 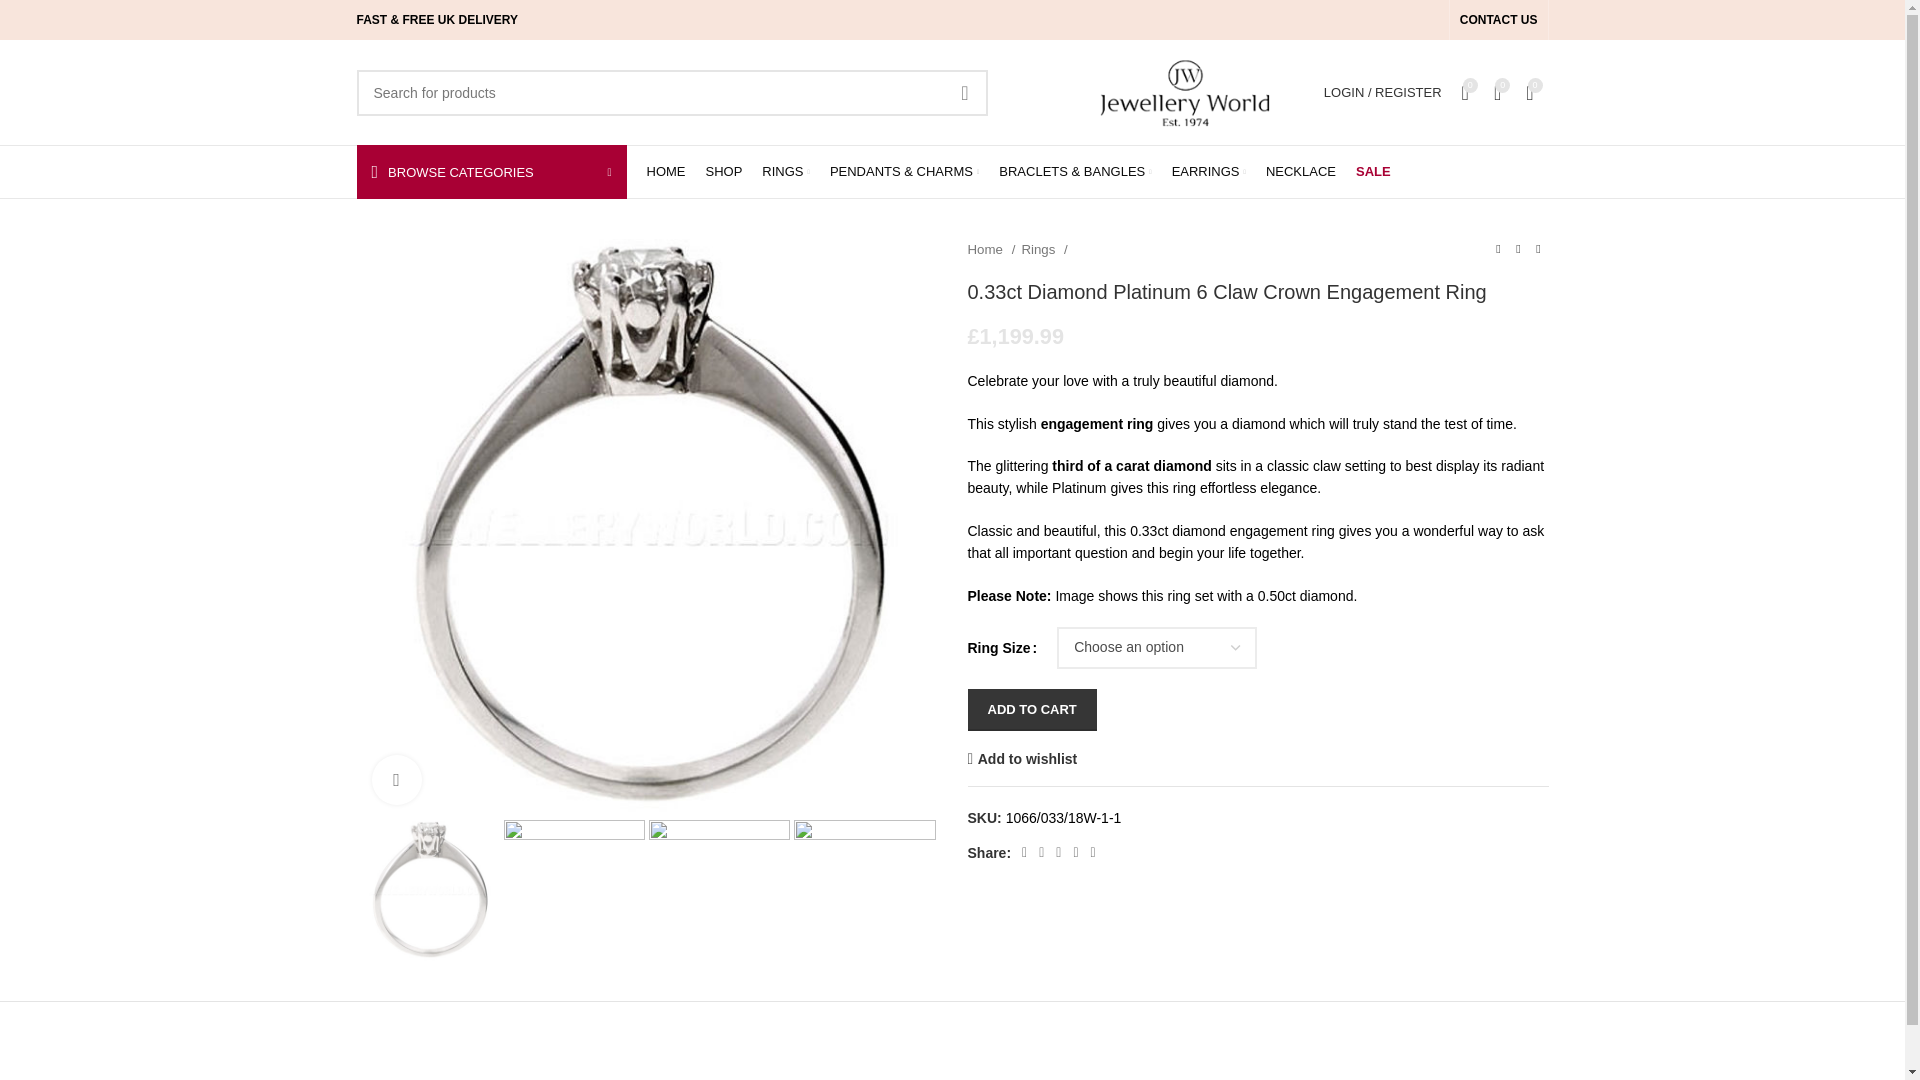 I want to click on SEARCH, so click(x=965, y=92).